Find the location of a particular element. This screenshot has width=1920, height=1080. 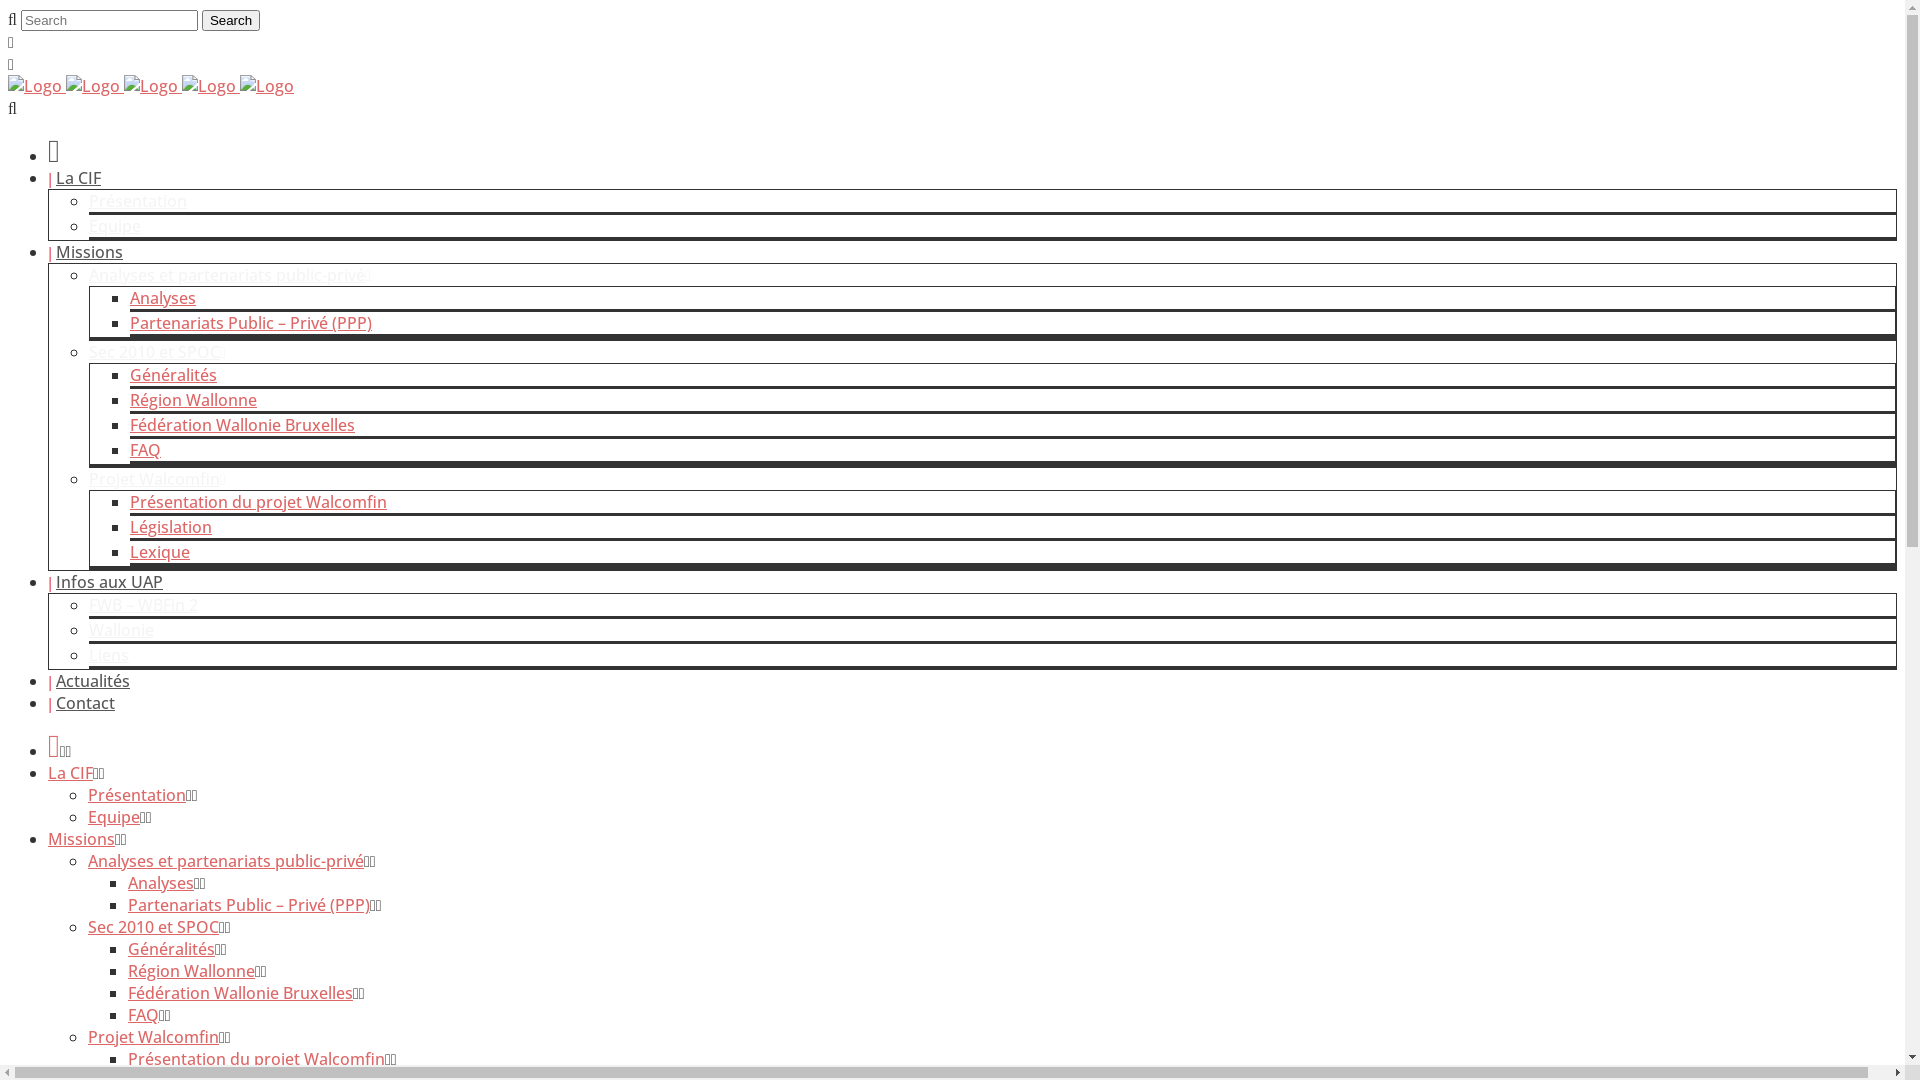

Equipe is located at coordinates (114, 817).